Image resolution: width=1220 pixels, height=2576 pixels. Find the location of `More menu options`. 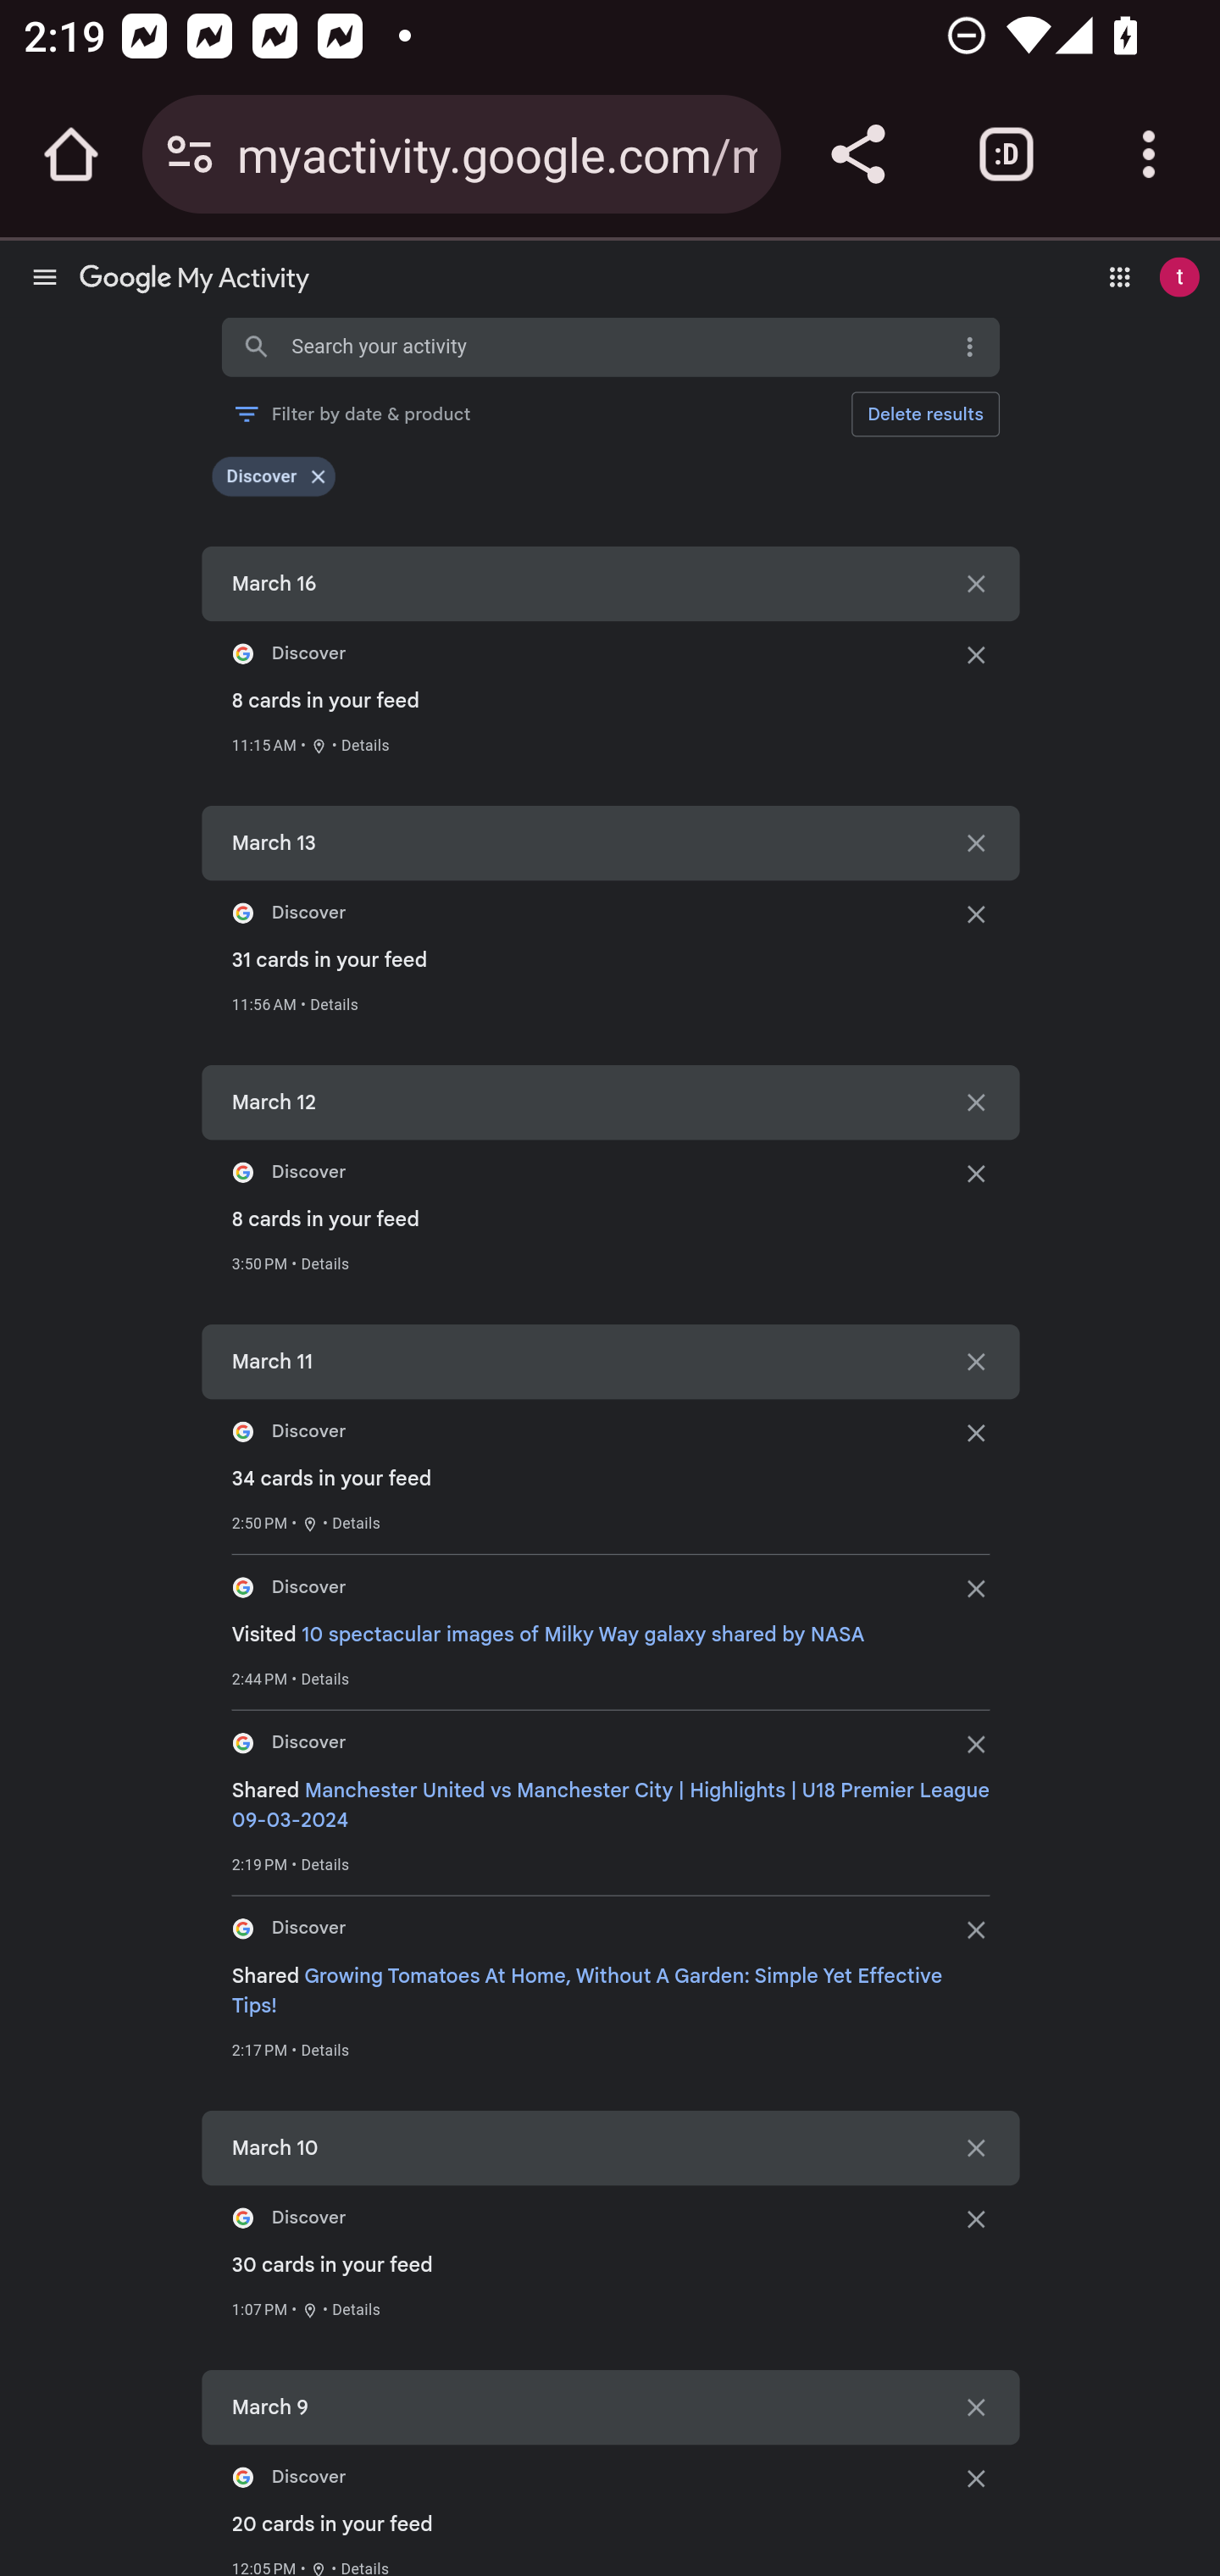

More menu options is located at coordinates (969, 347).